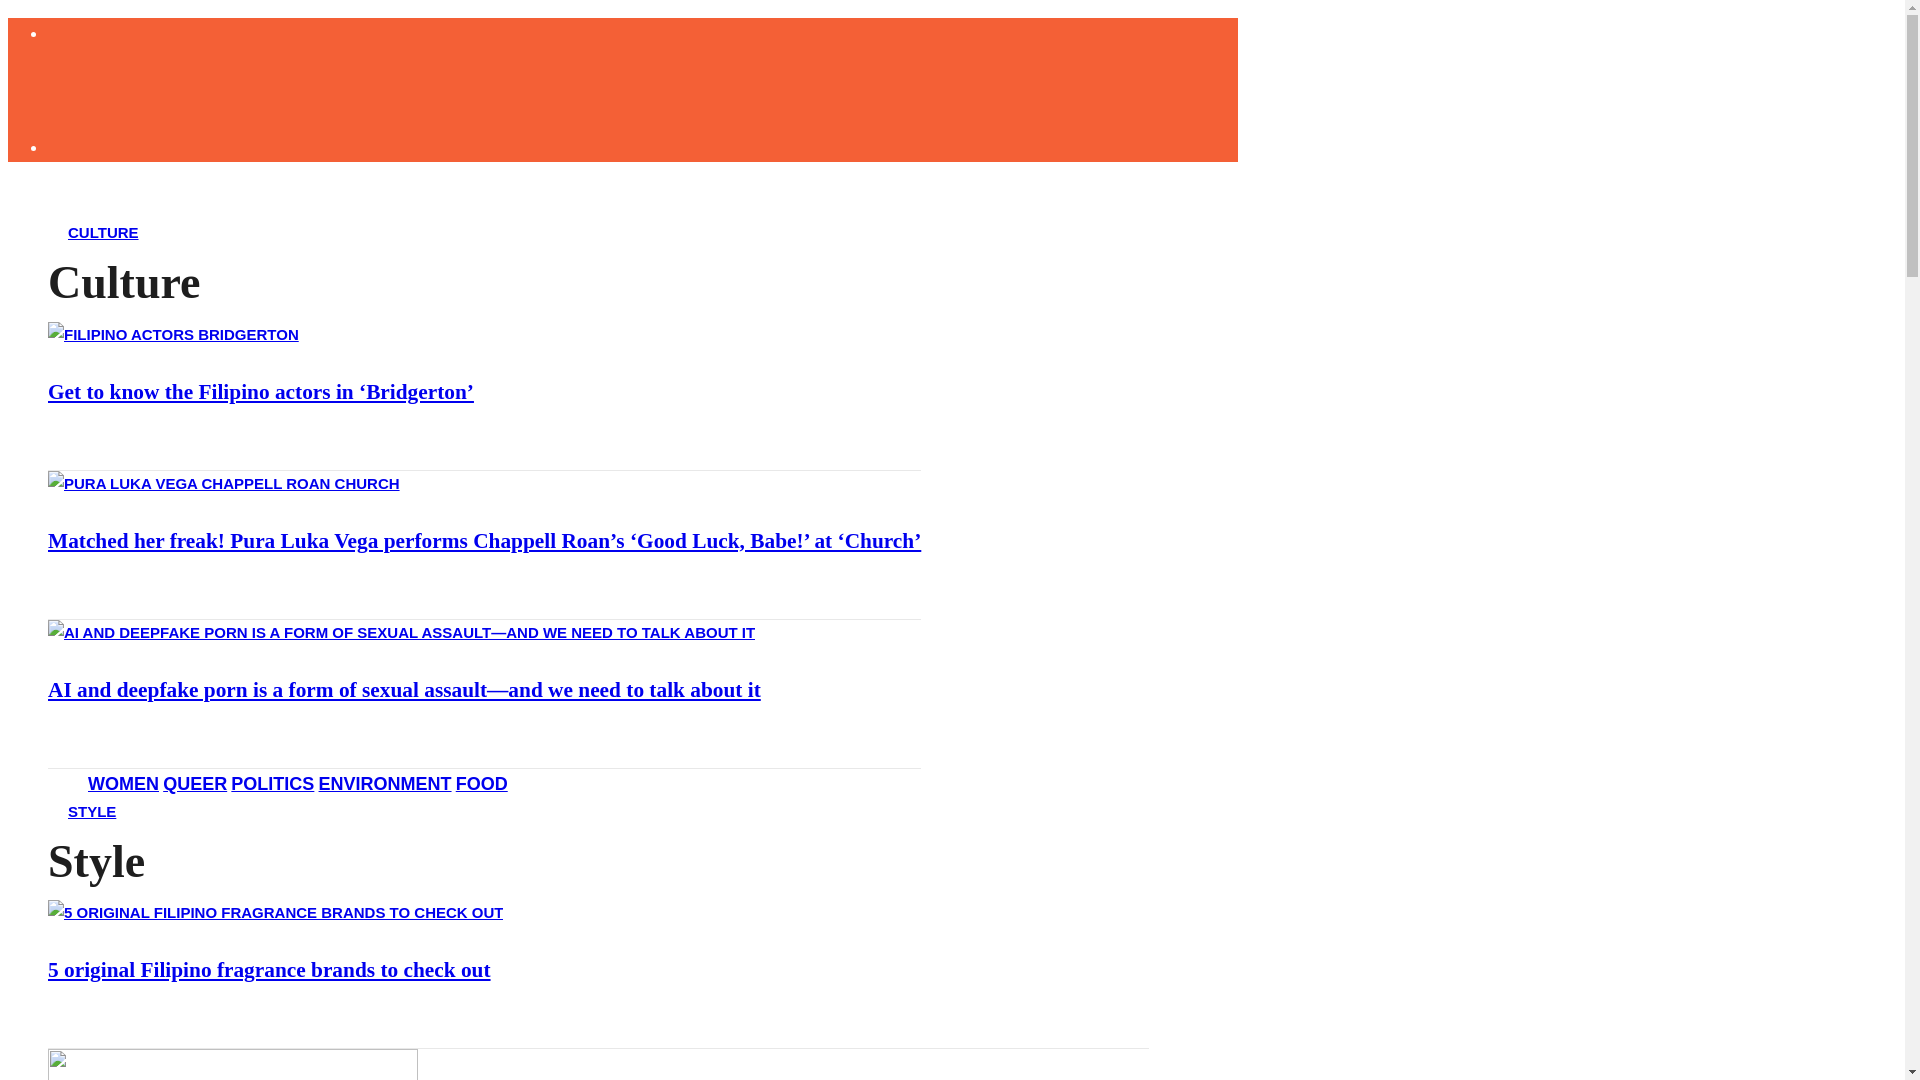  What do you see at coordinates (92, 808) in the screenshot?
I see `STYLE` at bounding box center [92, 808].